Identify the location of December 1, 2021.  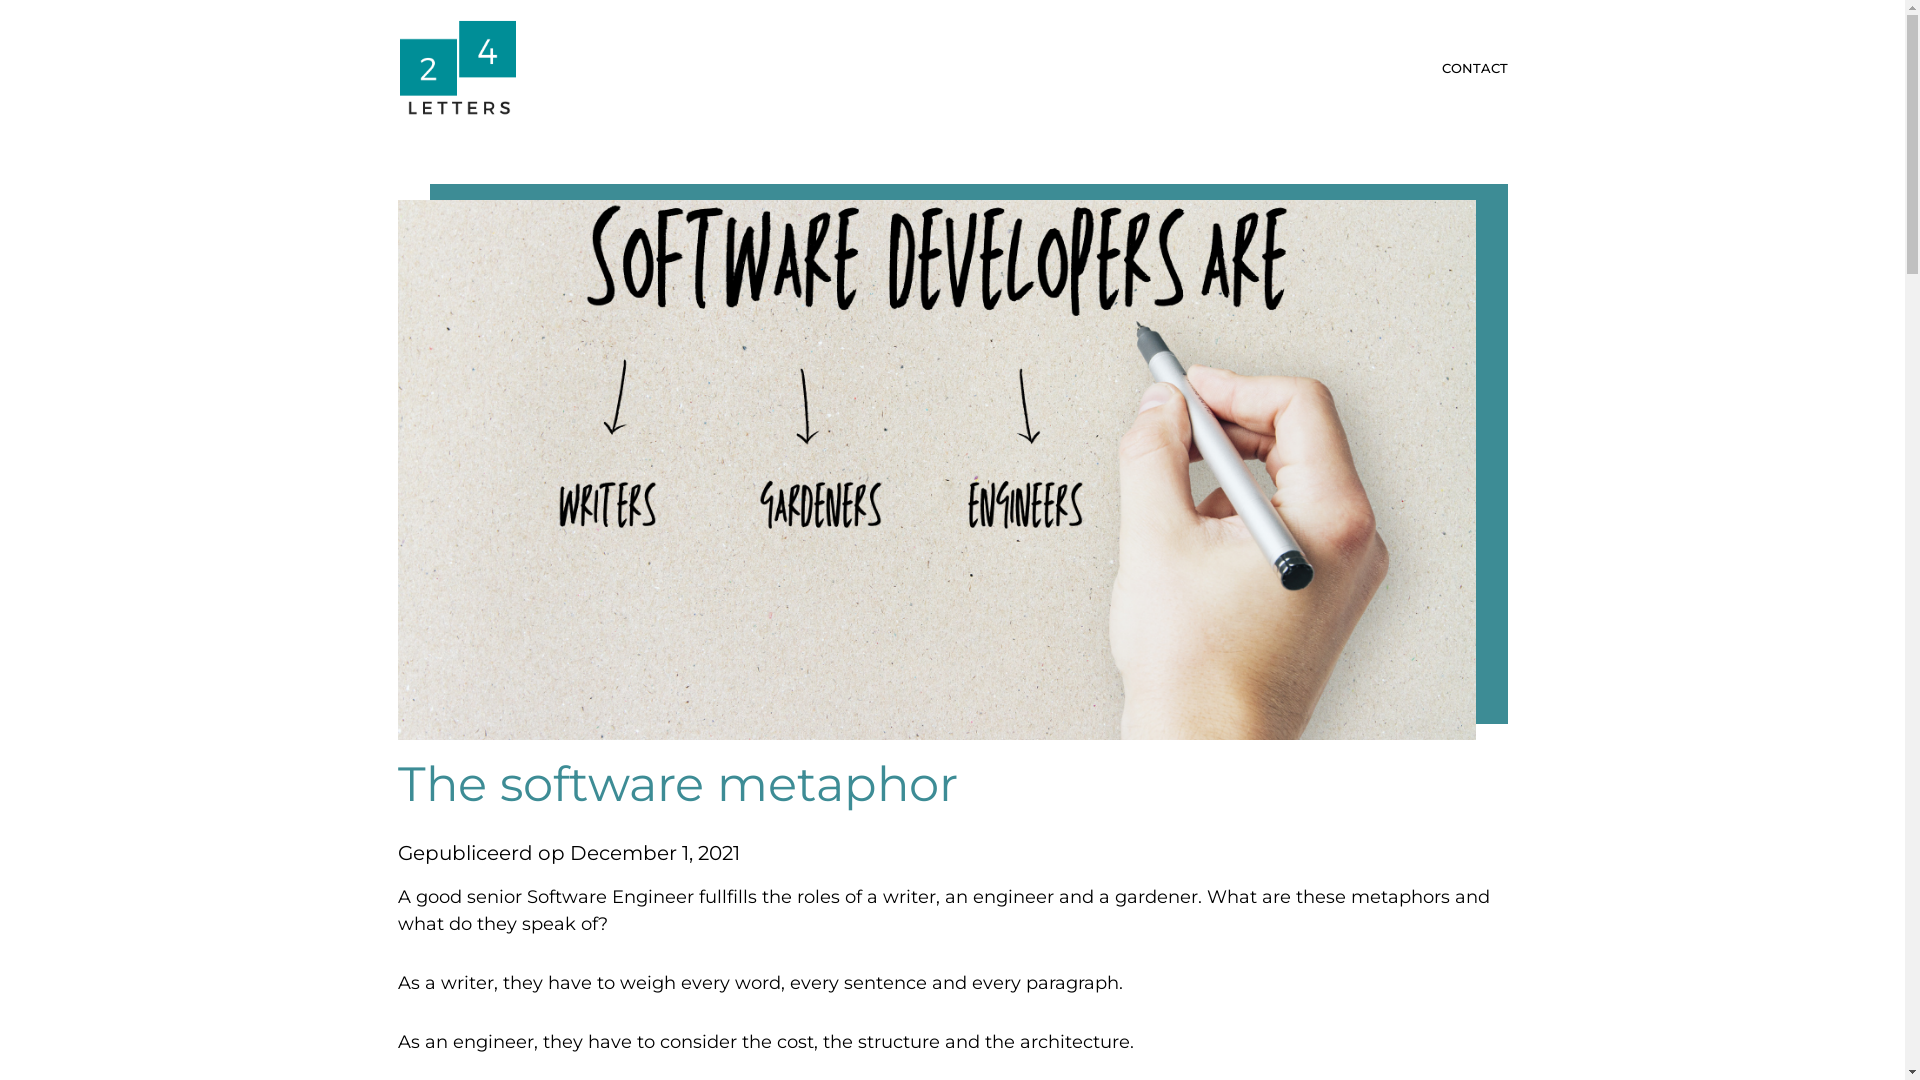
(655, 853).